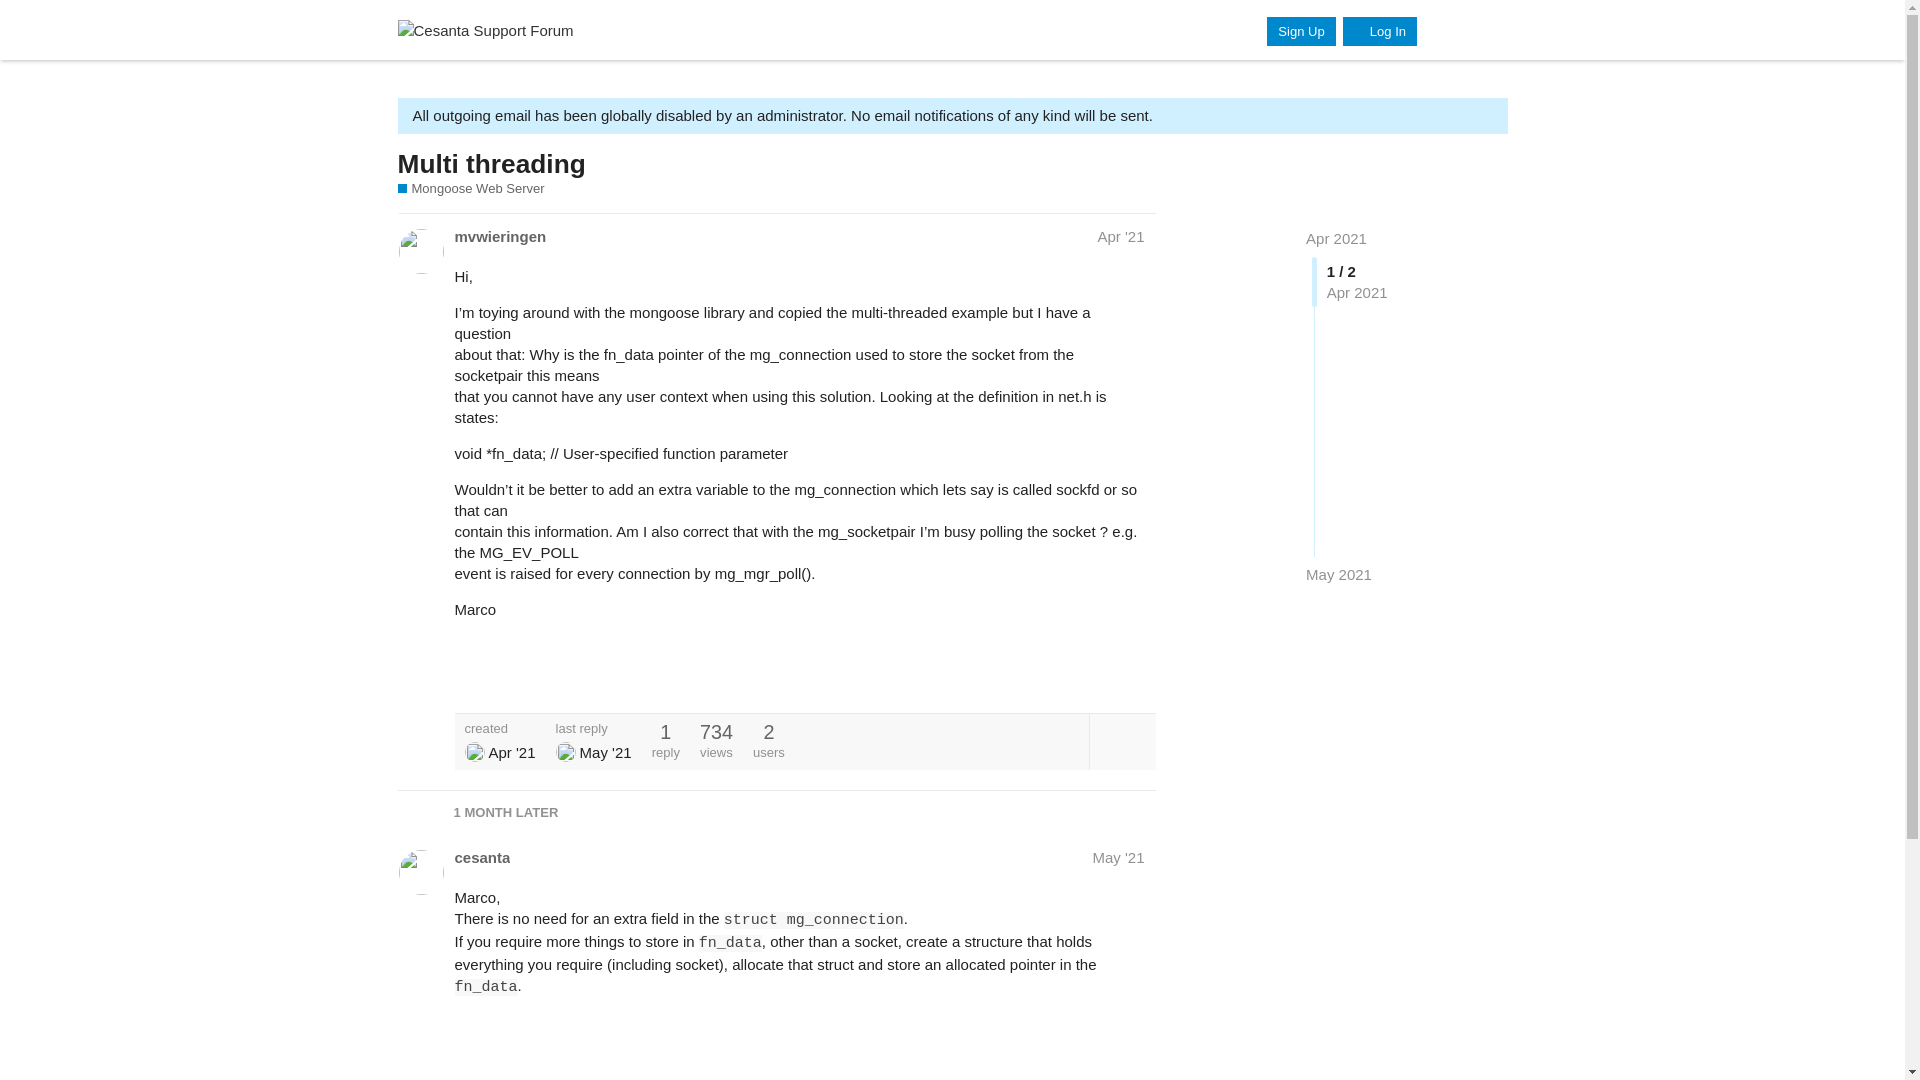 The width and height of the screenshot is (1920, 1080). What do you see at coordinates (1092, 676) in the screenshot?
I see `like this post` at bounding box center [1092, 676].